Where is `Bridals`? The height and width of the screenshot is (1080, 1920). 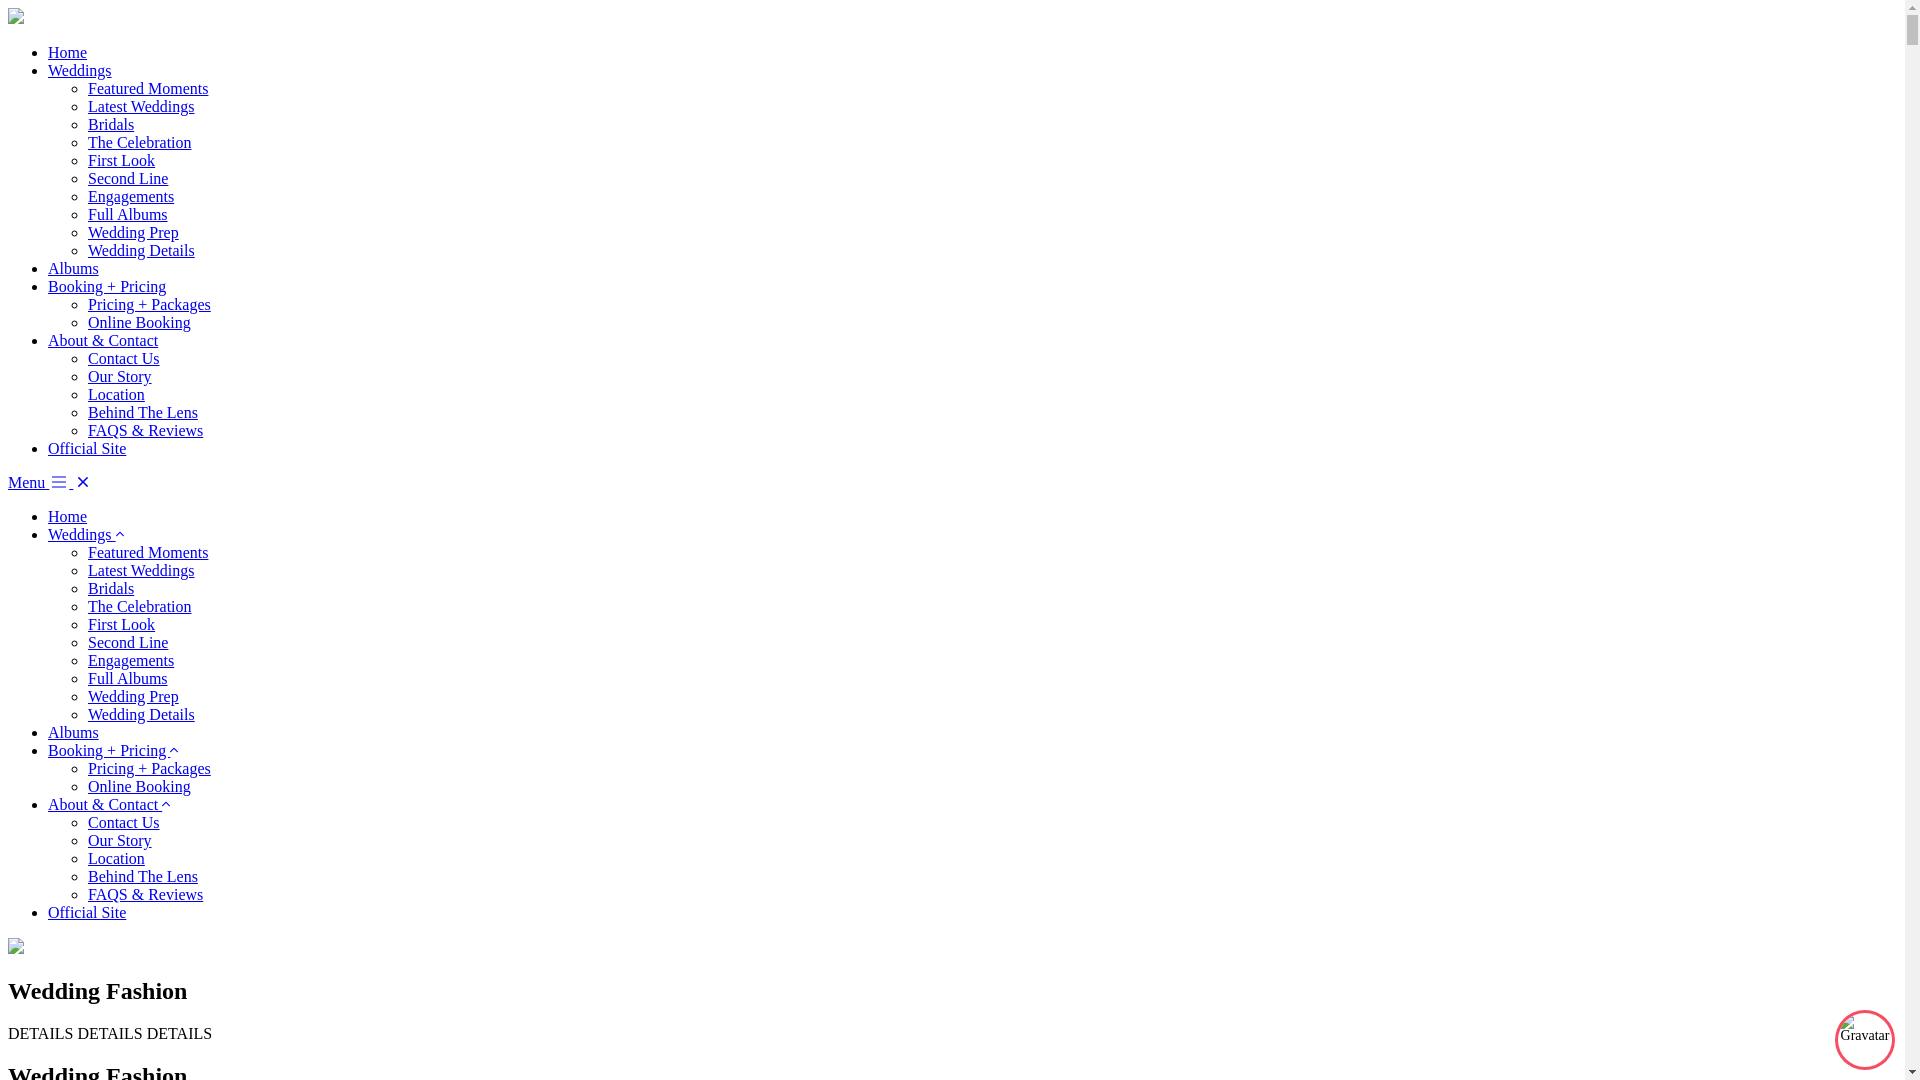
Bridals is located at coordinates (111, 124).